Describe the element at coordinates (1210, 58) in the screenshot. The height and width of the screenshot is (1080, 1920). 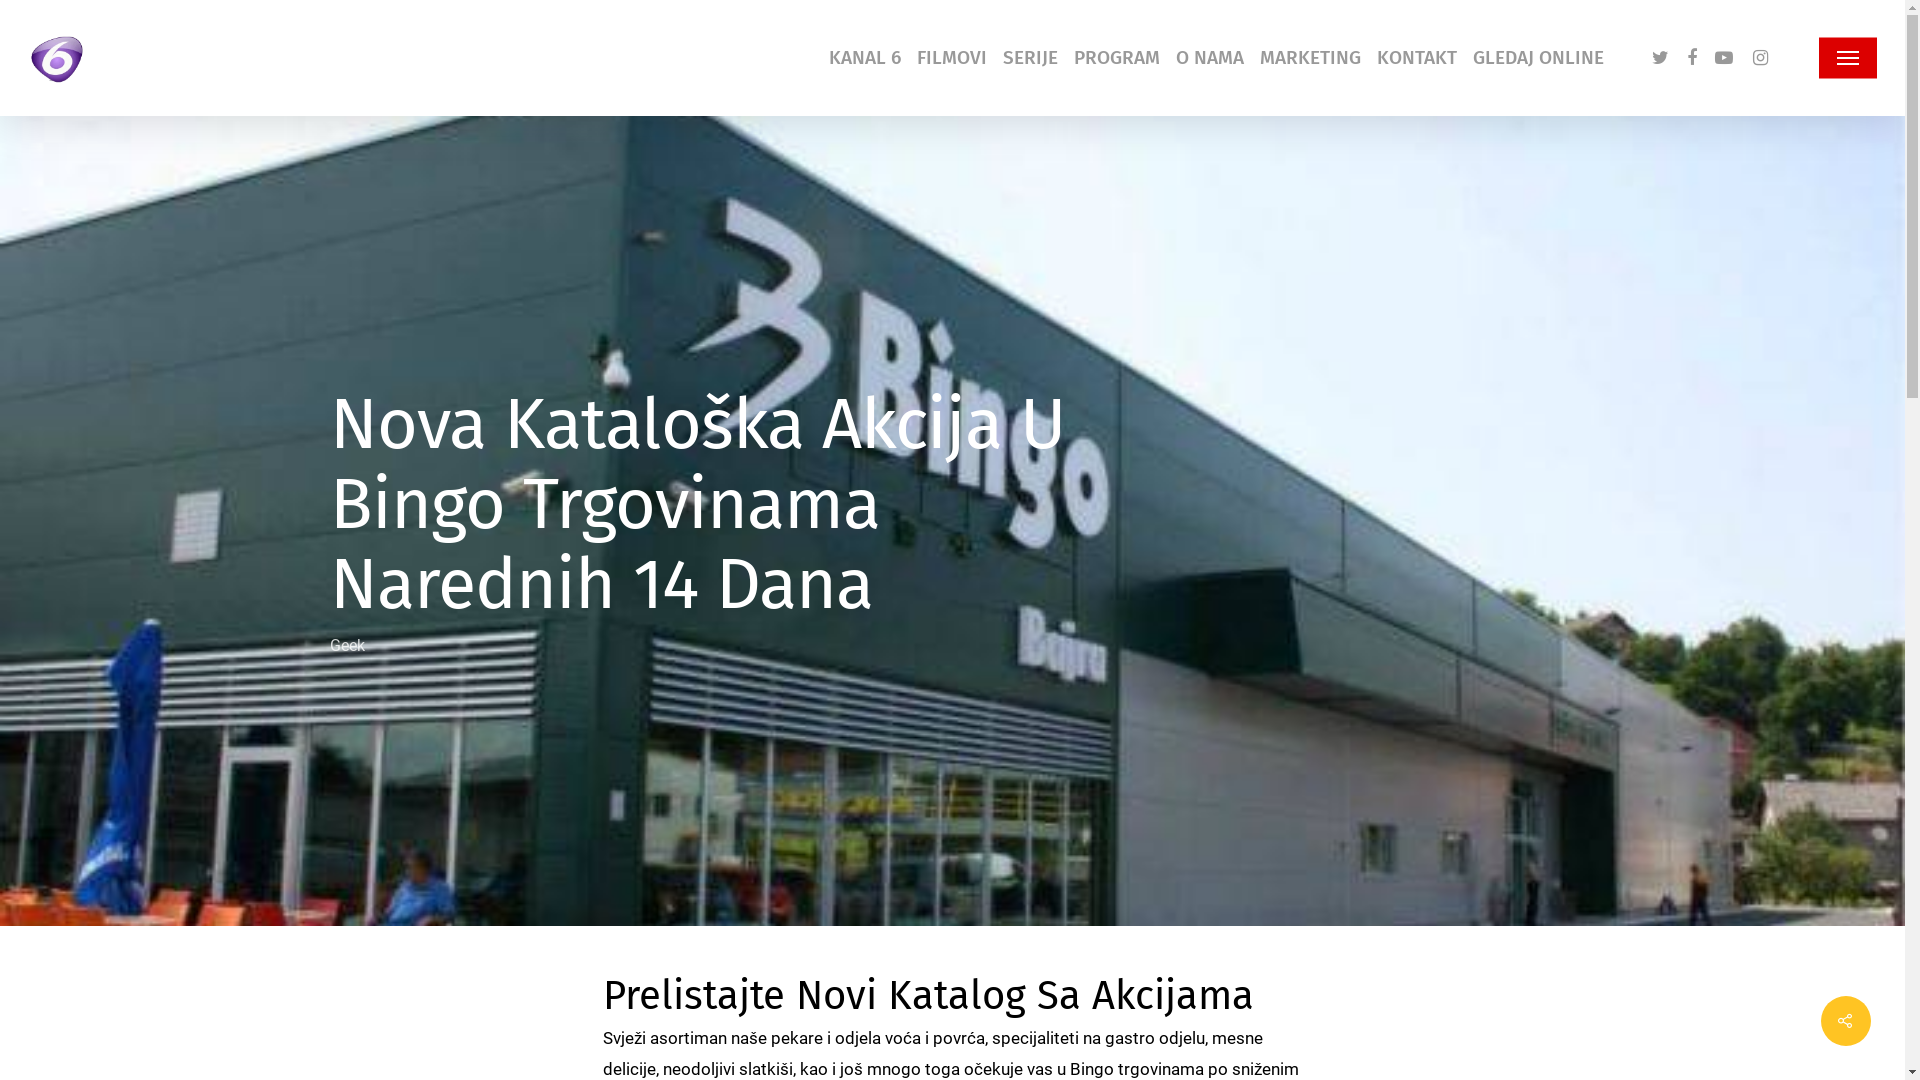
I see `O NAMA` at that location.